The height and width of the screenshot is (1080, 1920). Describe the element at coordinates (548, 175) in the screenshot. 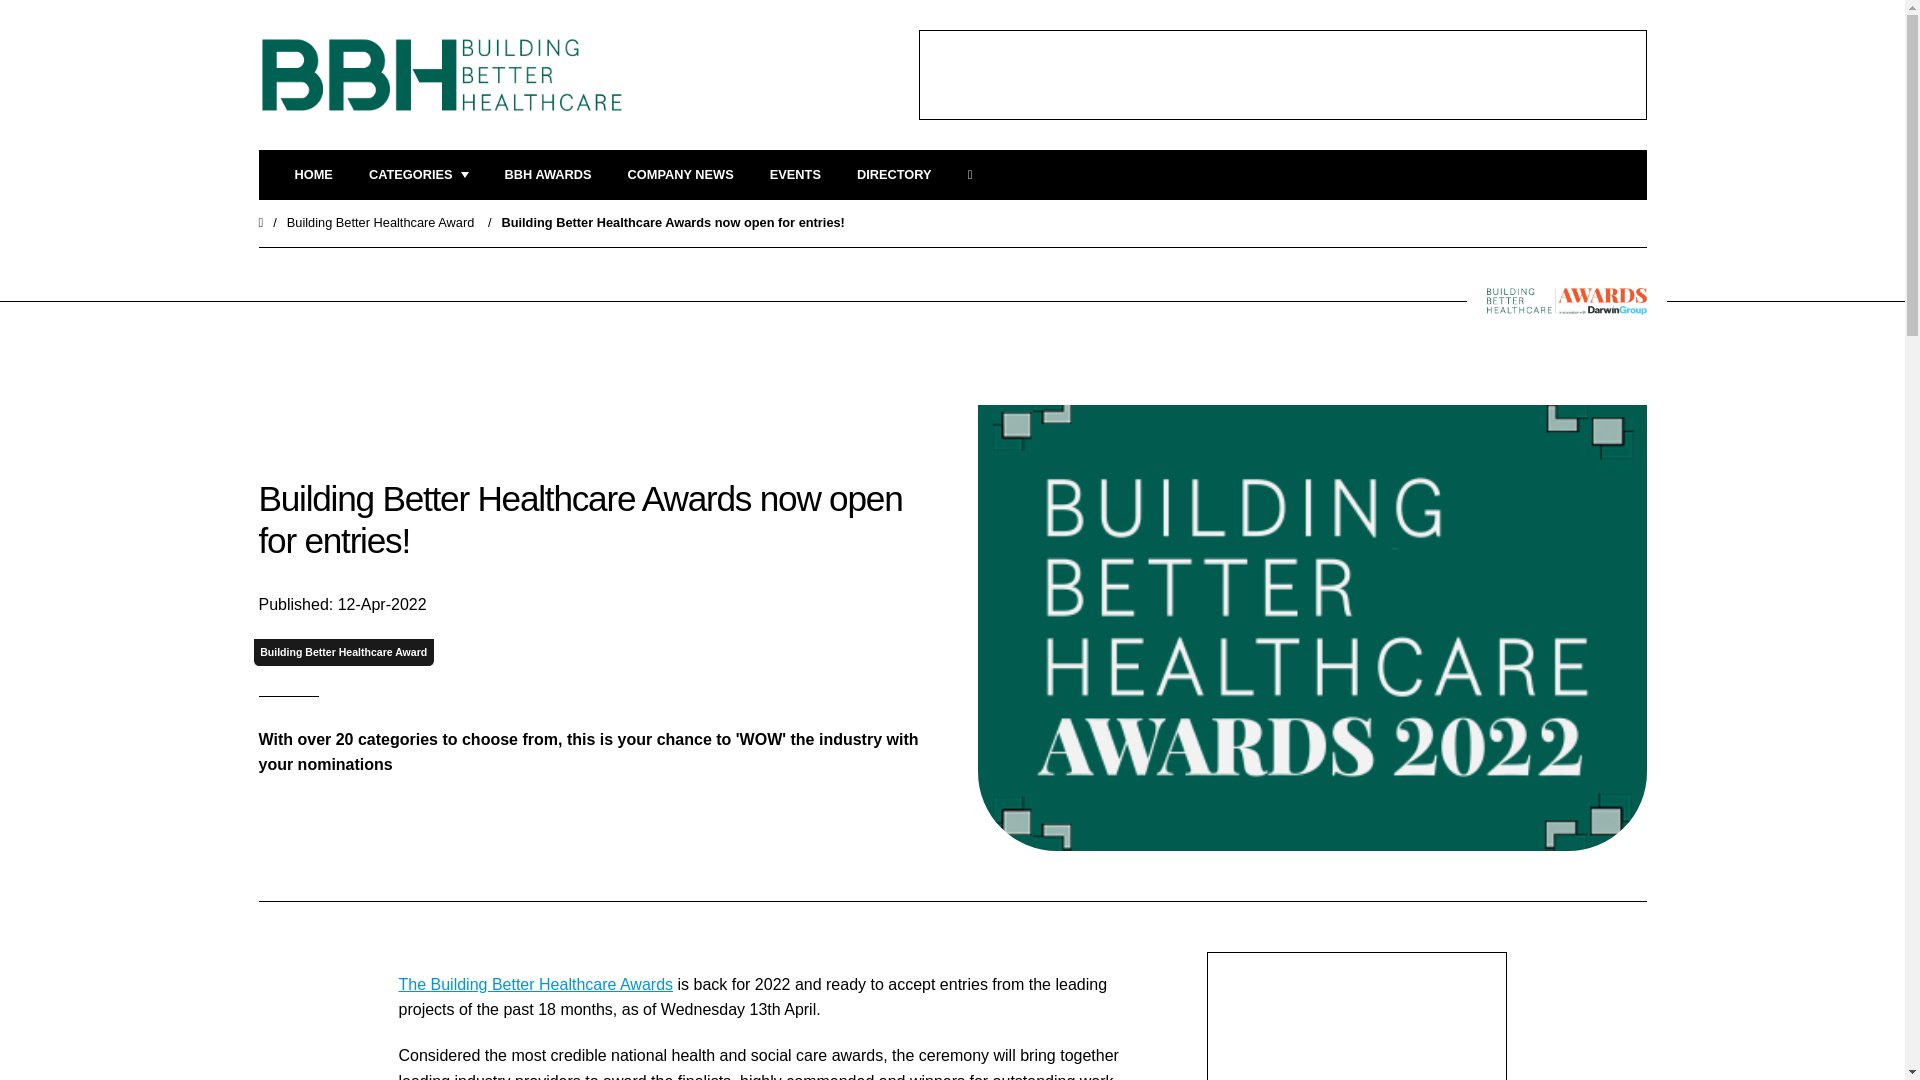

I see `BBH AWARDS` at that location.